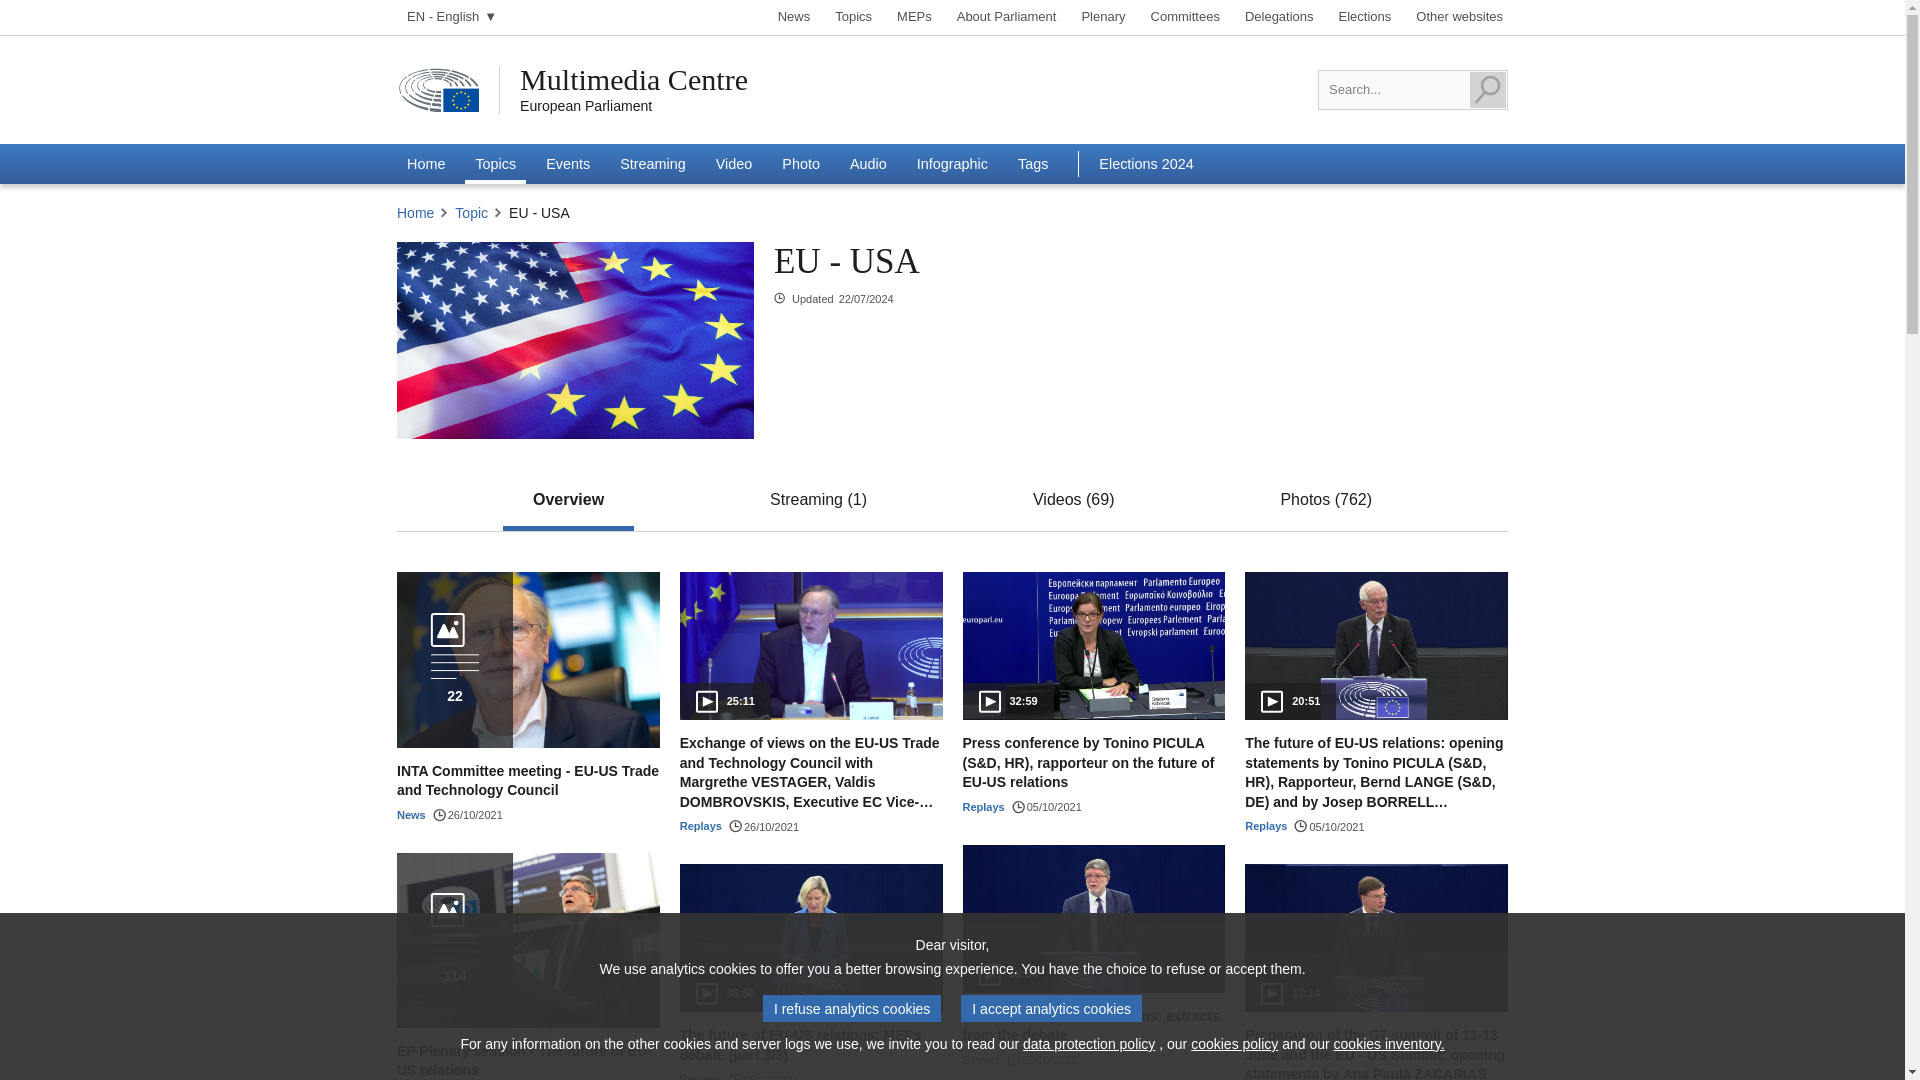 This screenshot has height=1080, width=1920. What do you see at coordinates (1185, 17) in the screenshot?
I see `Committees` at bounding box center [1185, 17].